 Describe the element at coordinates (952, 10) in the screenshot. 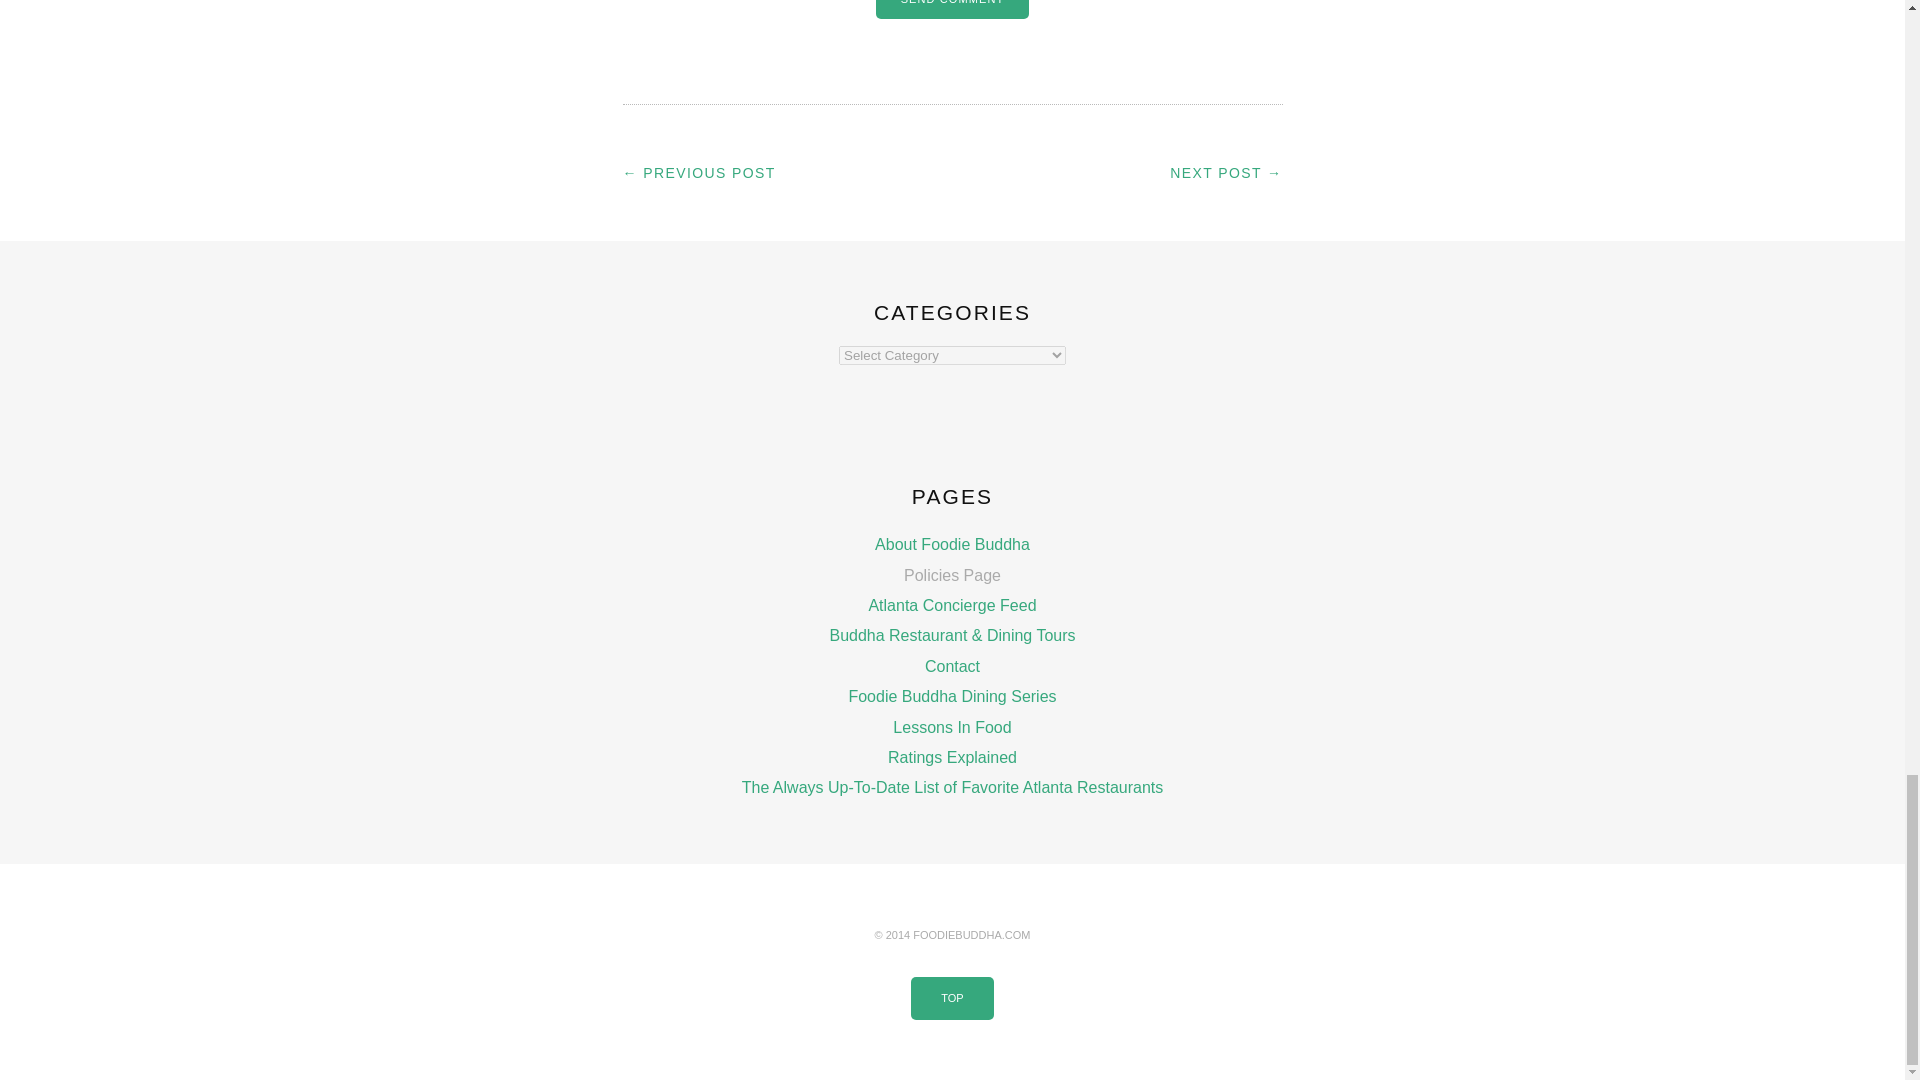

I see `Send Comment` at that location.